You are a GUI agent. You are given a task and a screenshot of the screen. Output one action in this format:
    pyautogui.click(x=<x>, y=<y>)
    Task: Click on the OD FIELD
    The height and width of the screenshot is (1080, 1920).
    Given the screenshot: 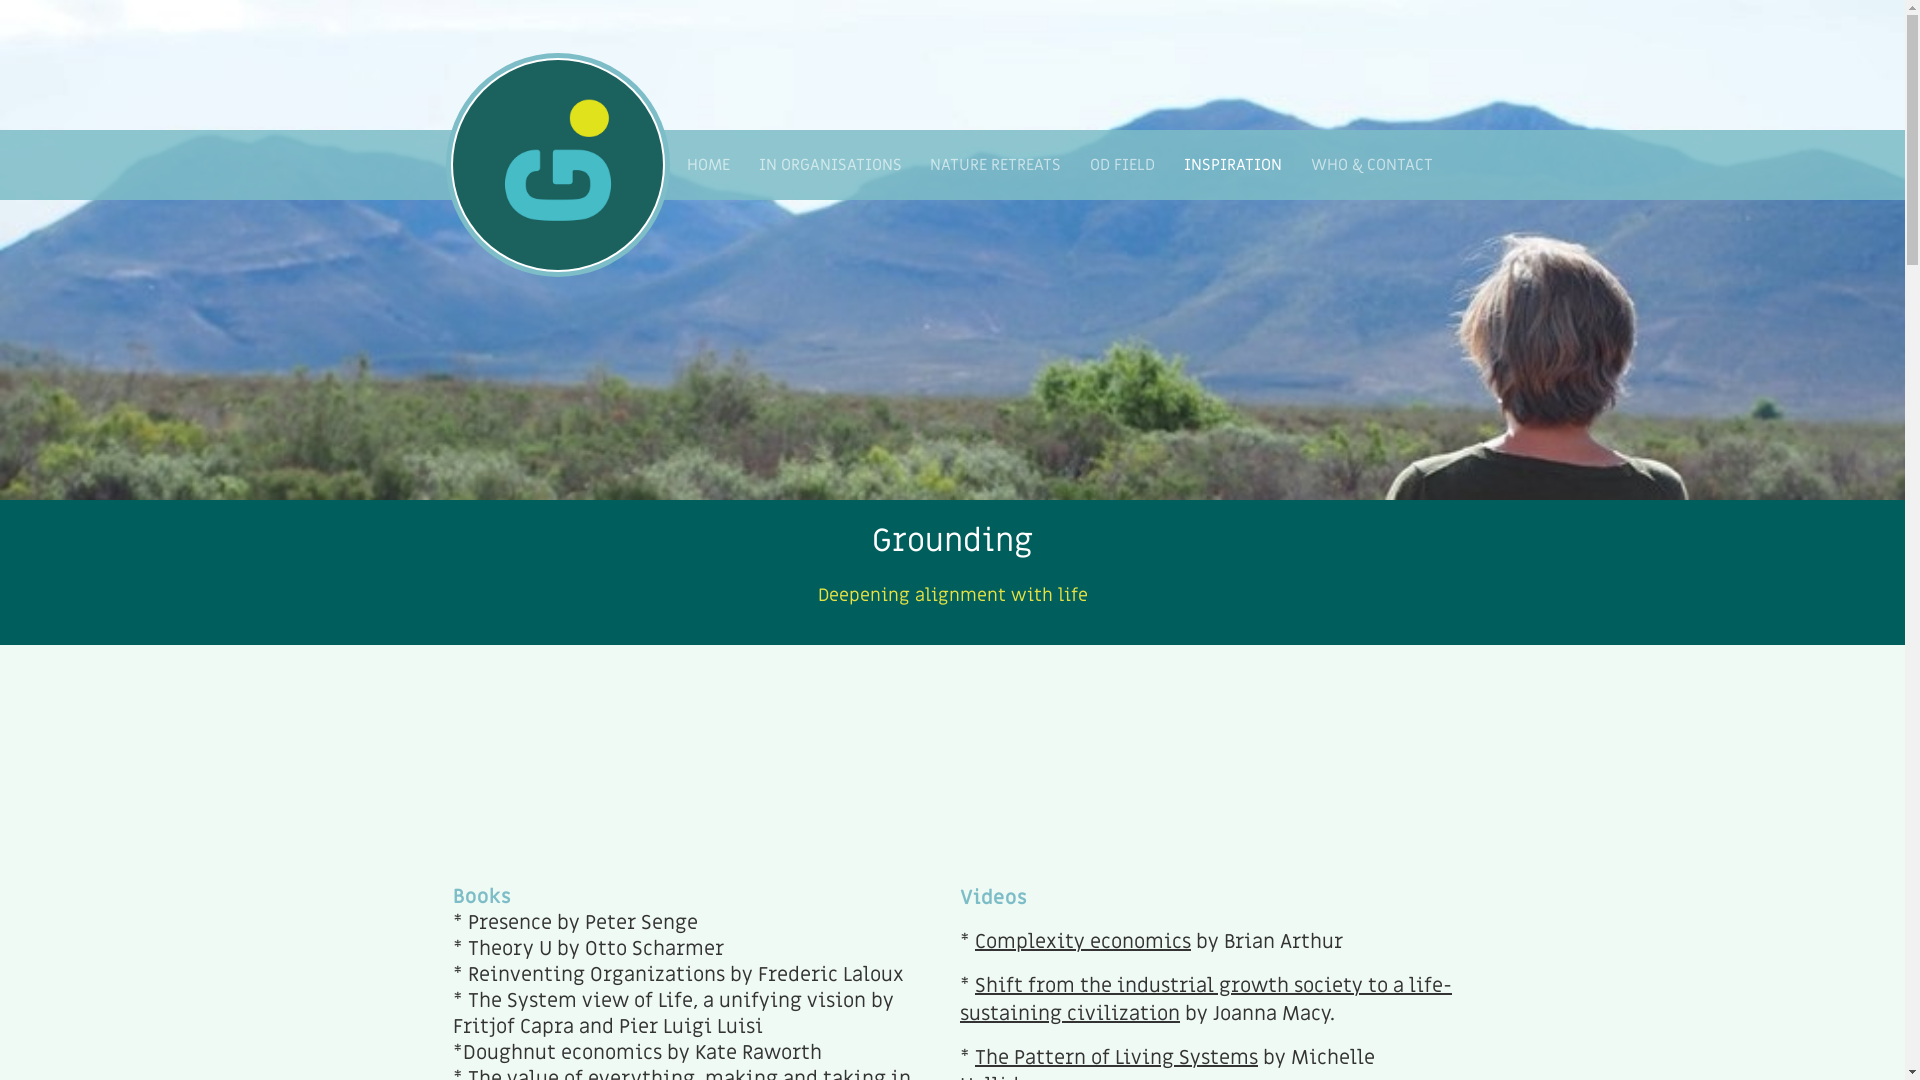 What is the action you would take?
    pyautogui.click(x=1123, y=165)
    